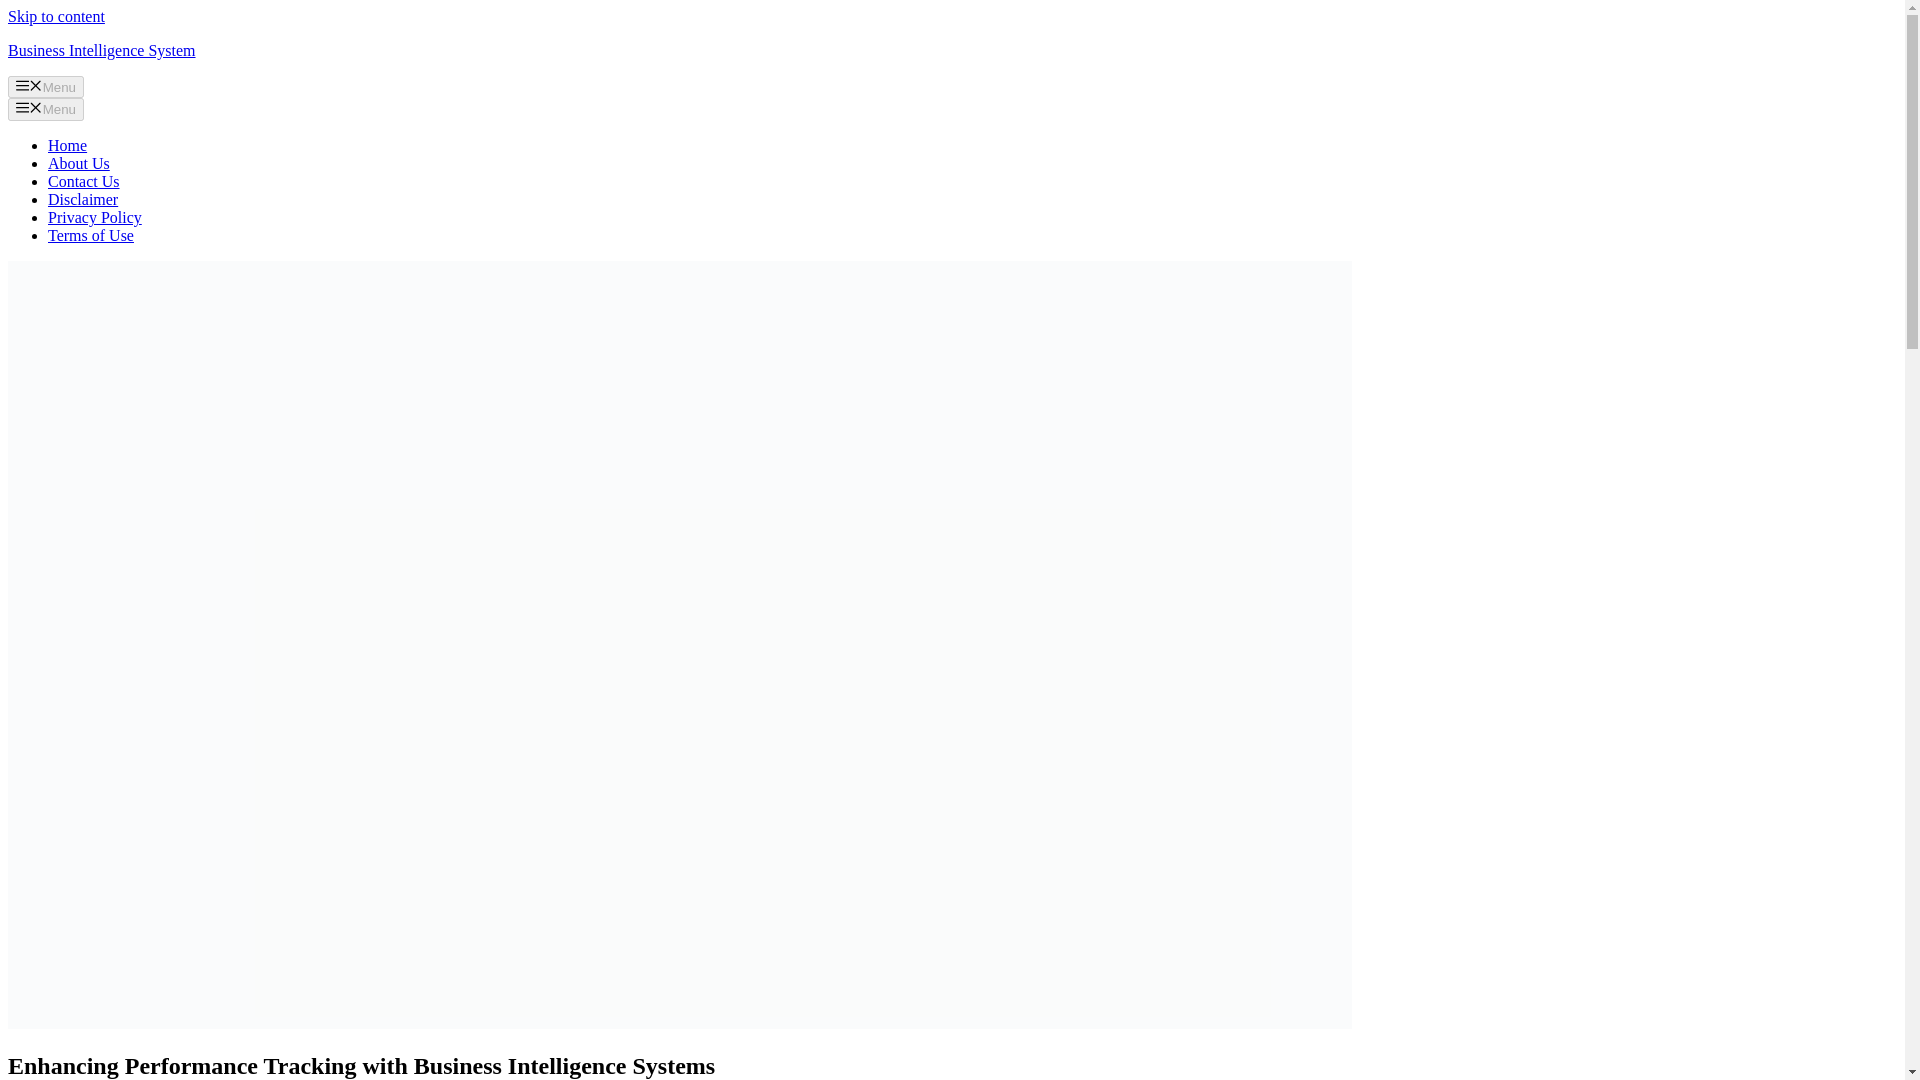  Describe the element at coordinates (67, 146) in the screenshot. I see `Home` at that location.